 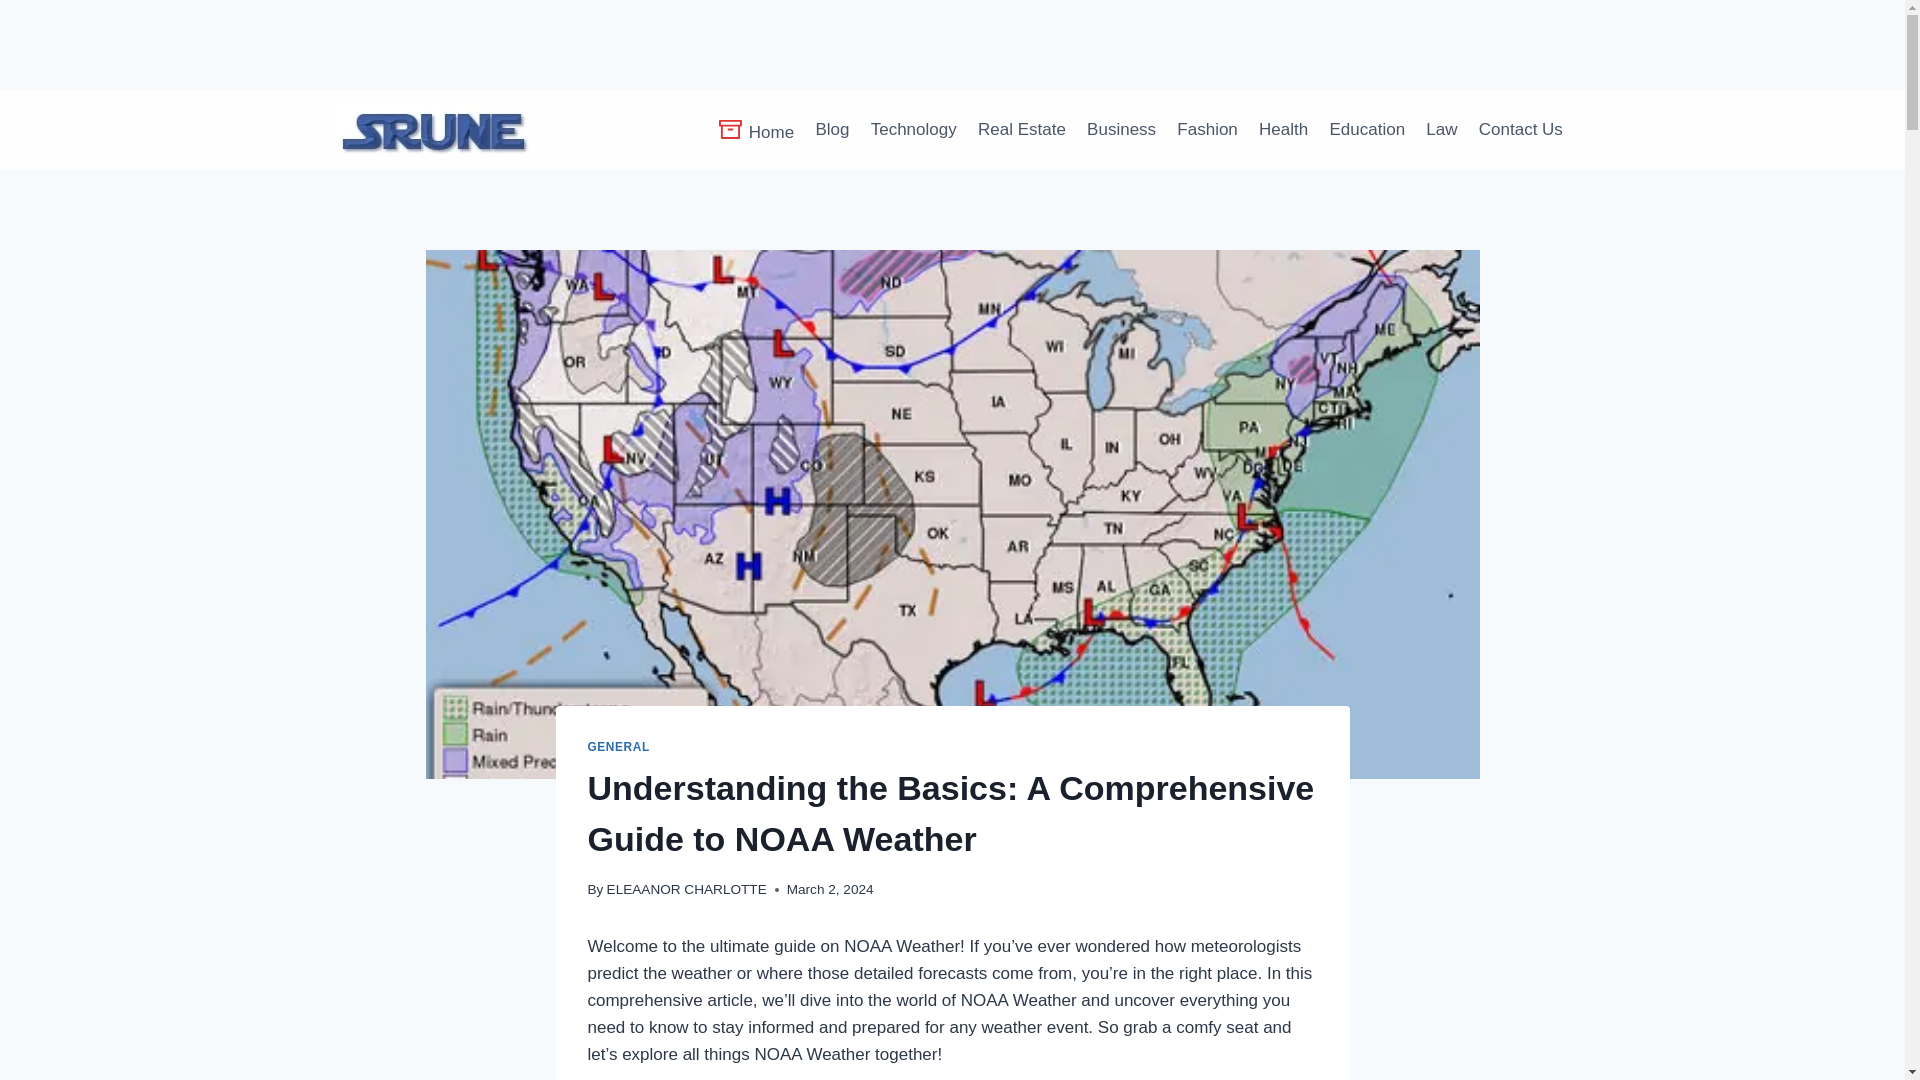 I want to click on Technology, so click(x=914, y=130).